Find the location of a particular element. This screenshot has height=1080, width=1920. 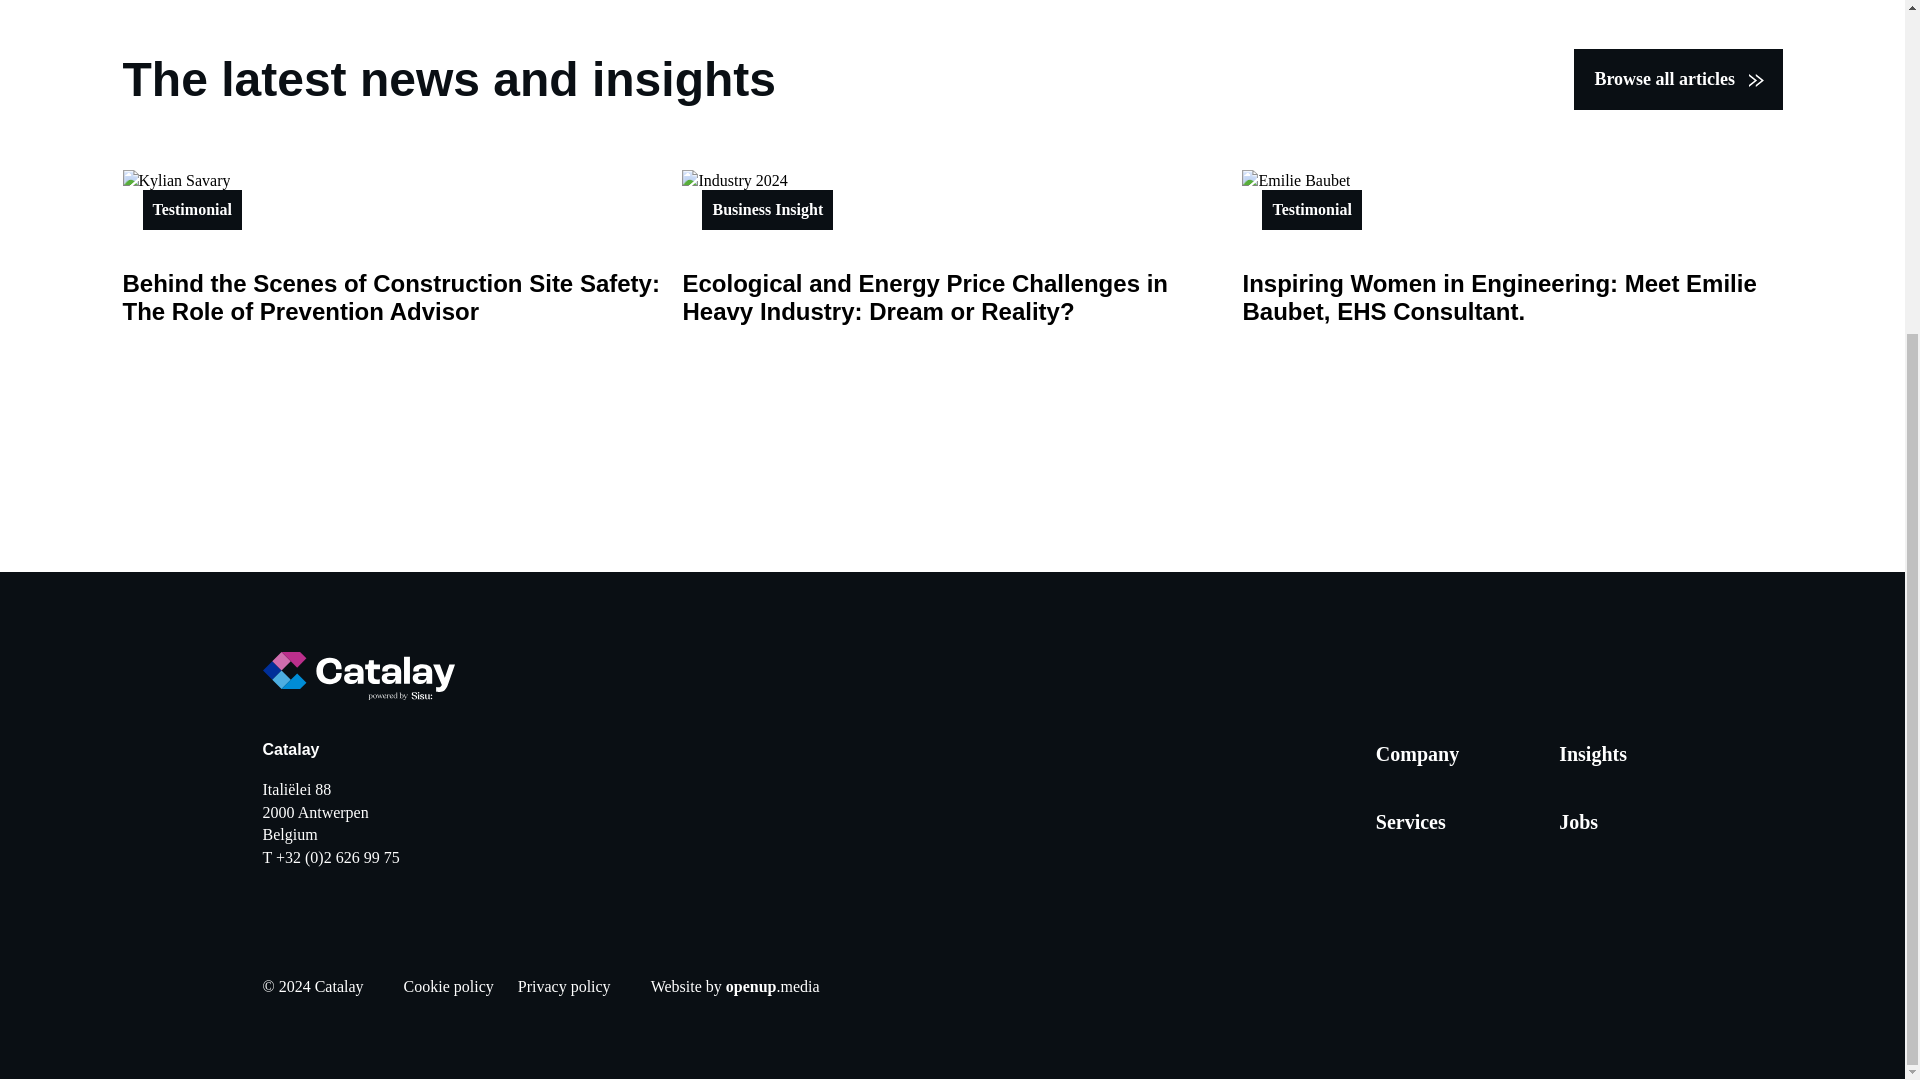

Browse all articles is located at coordinates (1678, 80).